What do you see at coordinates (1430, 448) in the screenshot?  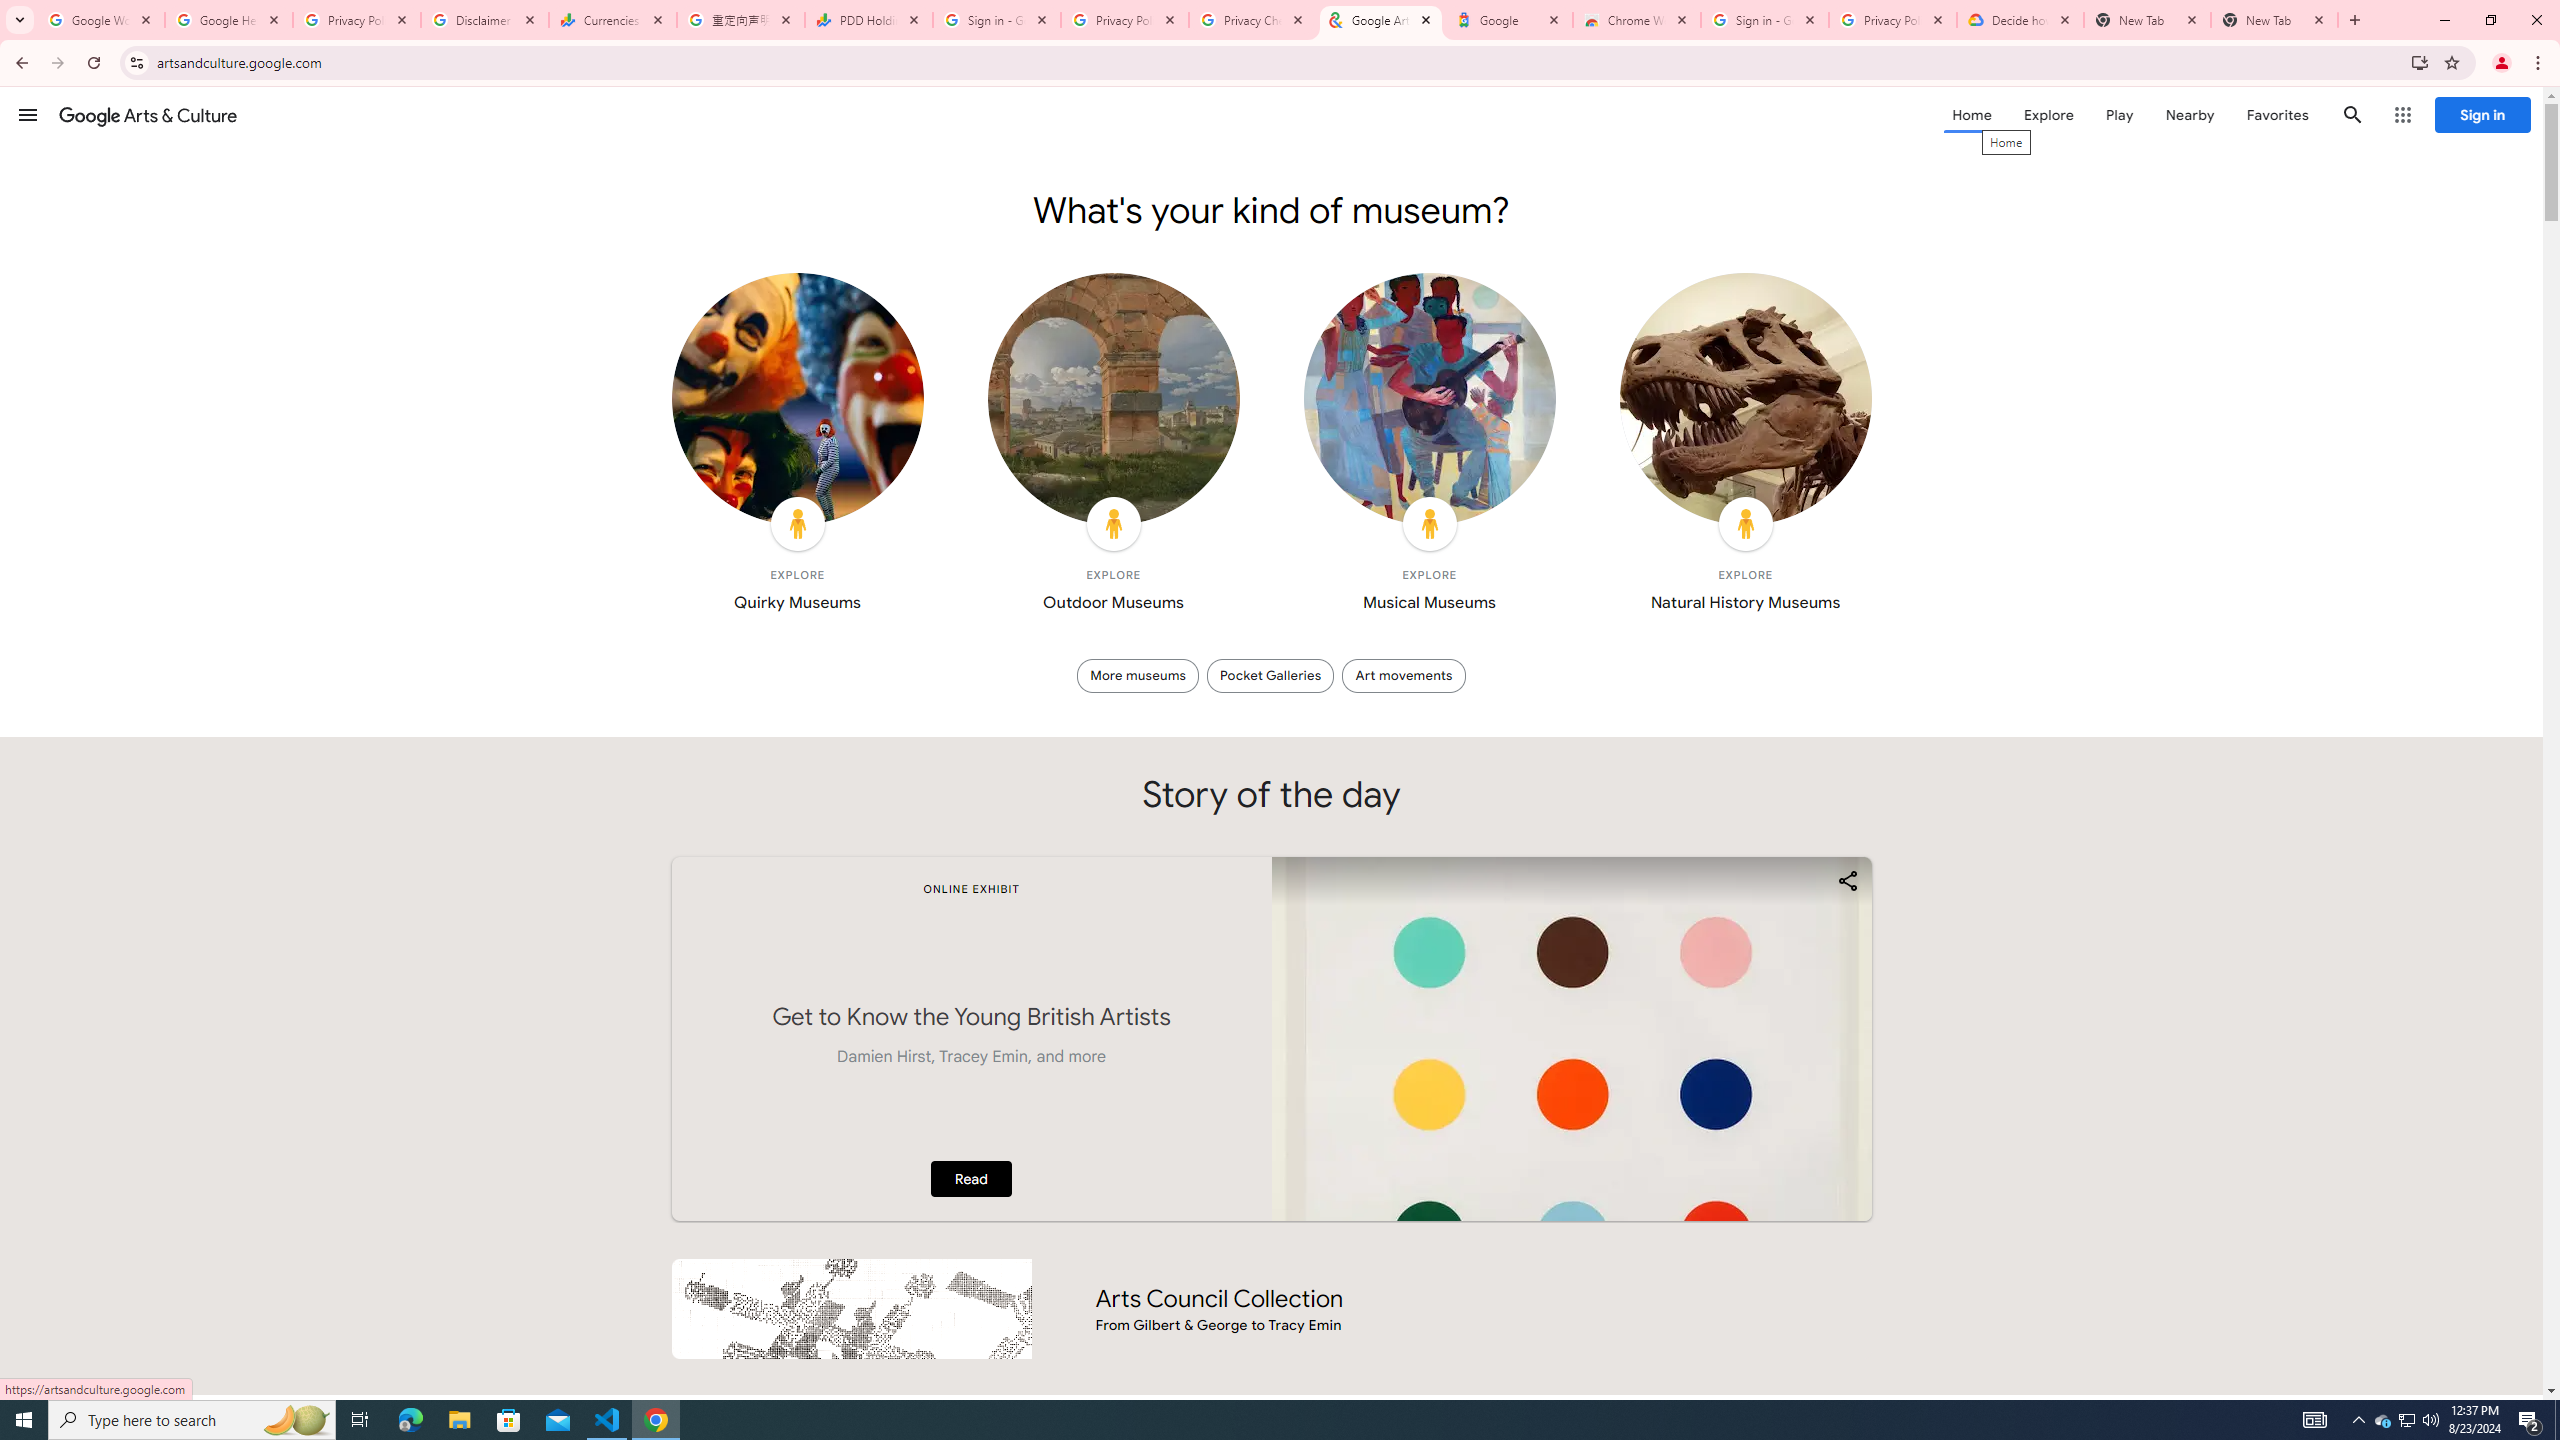 I see `EXPLORE Musical Museums` at bounding box center [1430, 448].